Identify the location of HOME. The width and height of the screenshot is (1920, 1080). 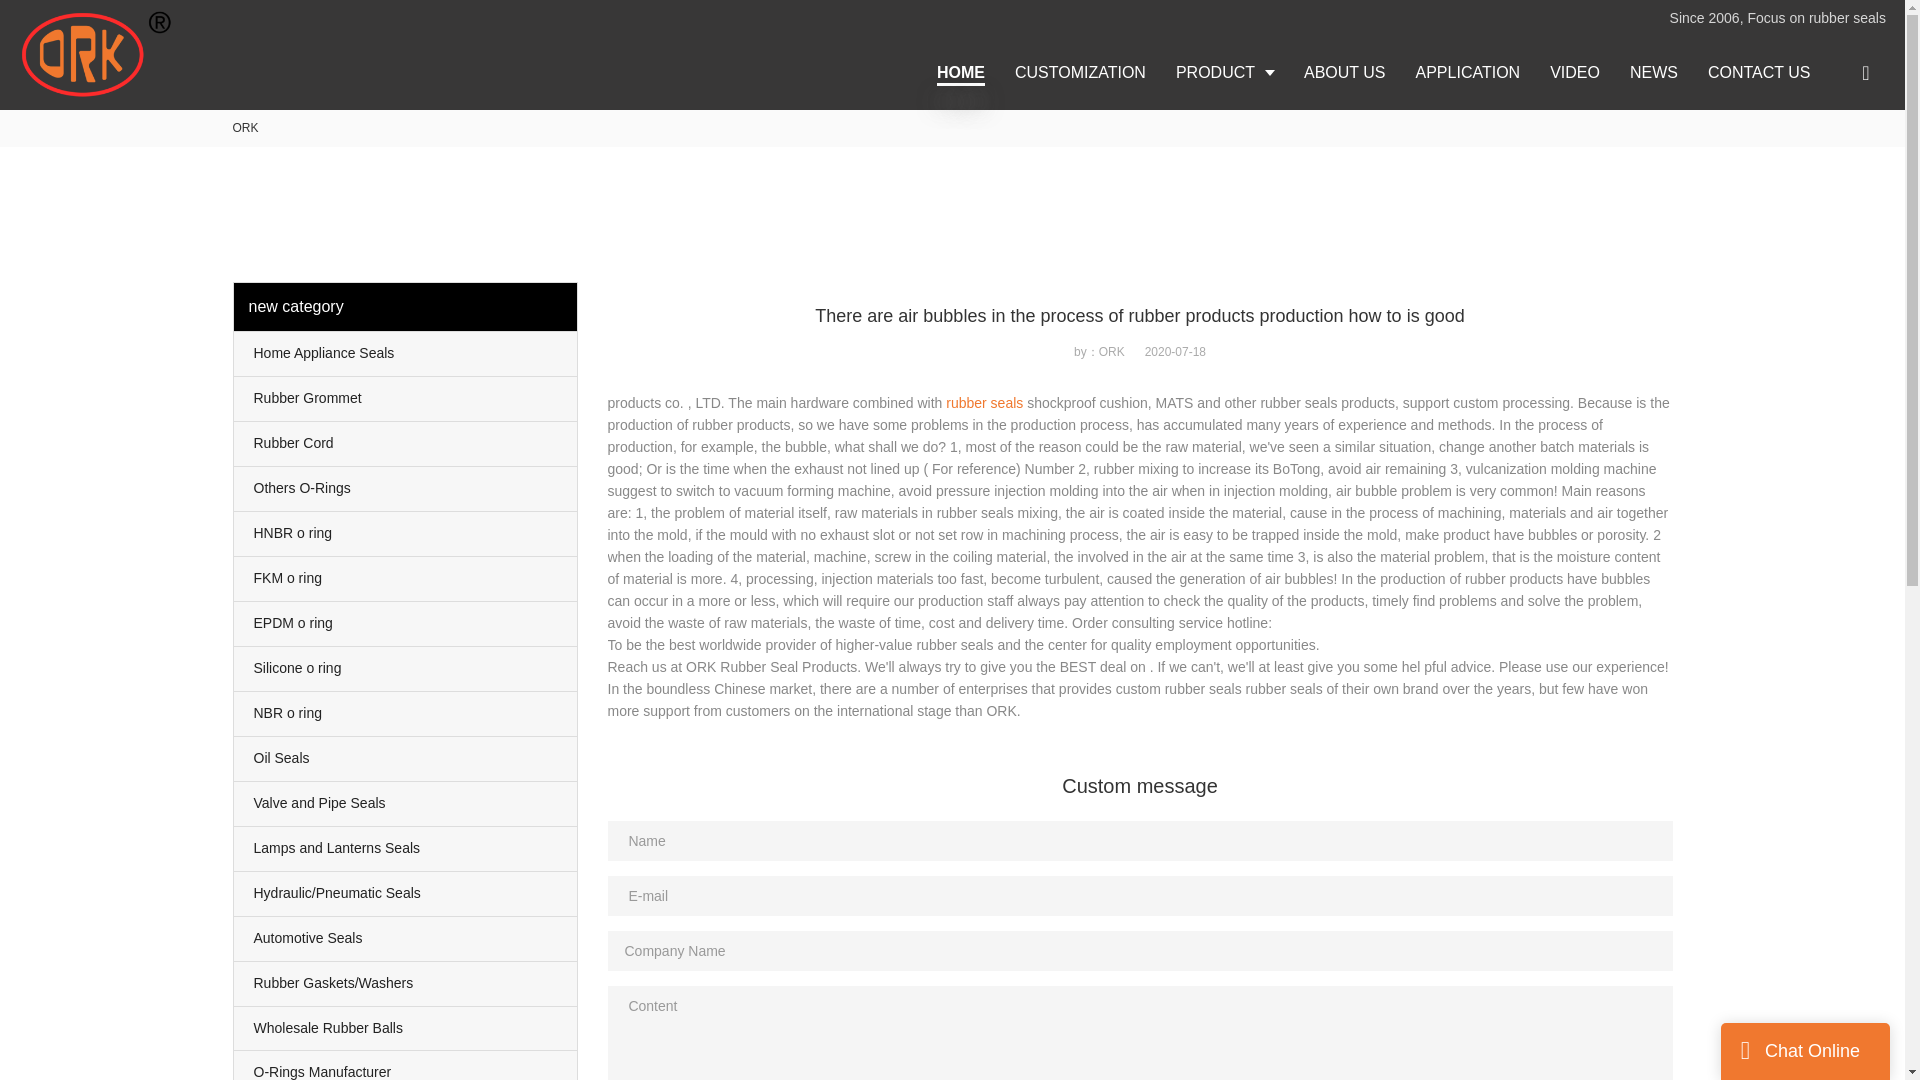
(960, 72).